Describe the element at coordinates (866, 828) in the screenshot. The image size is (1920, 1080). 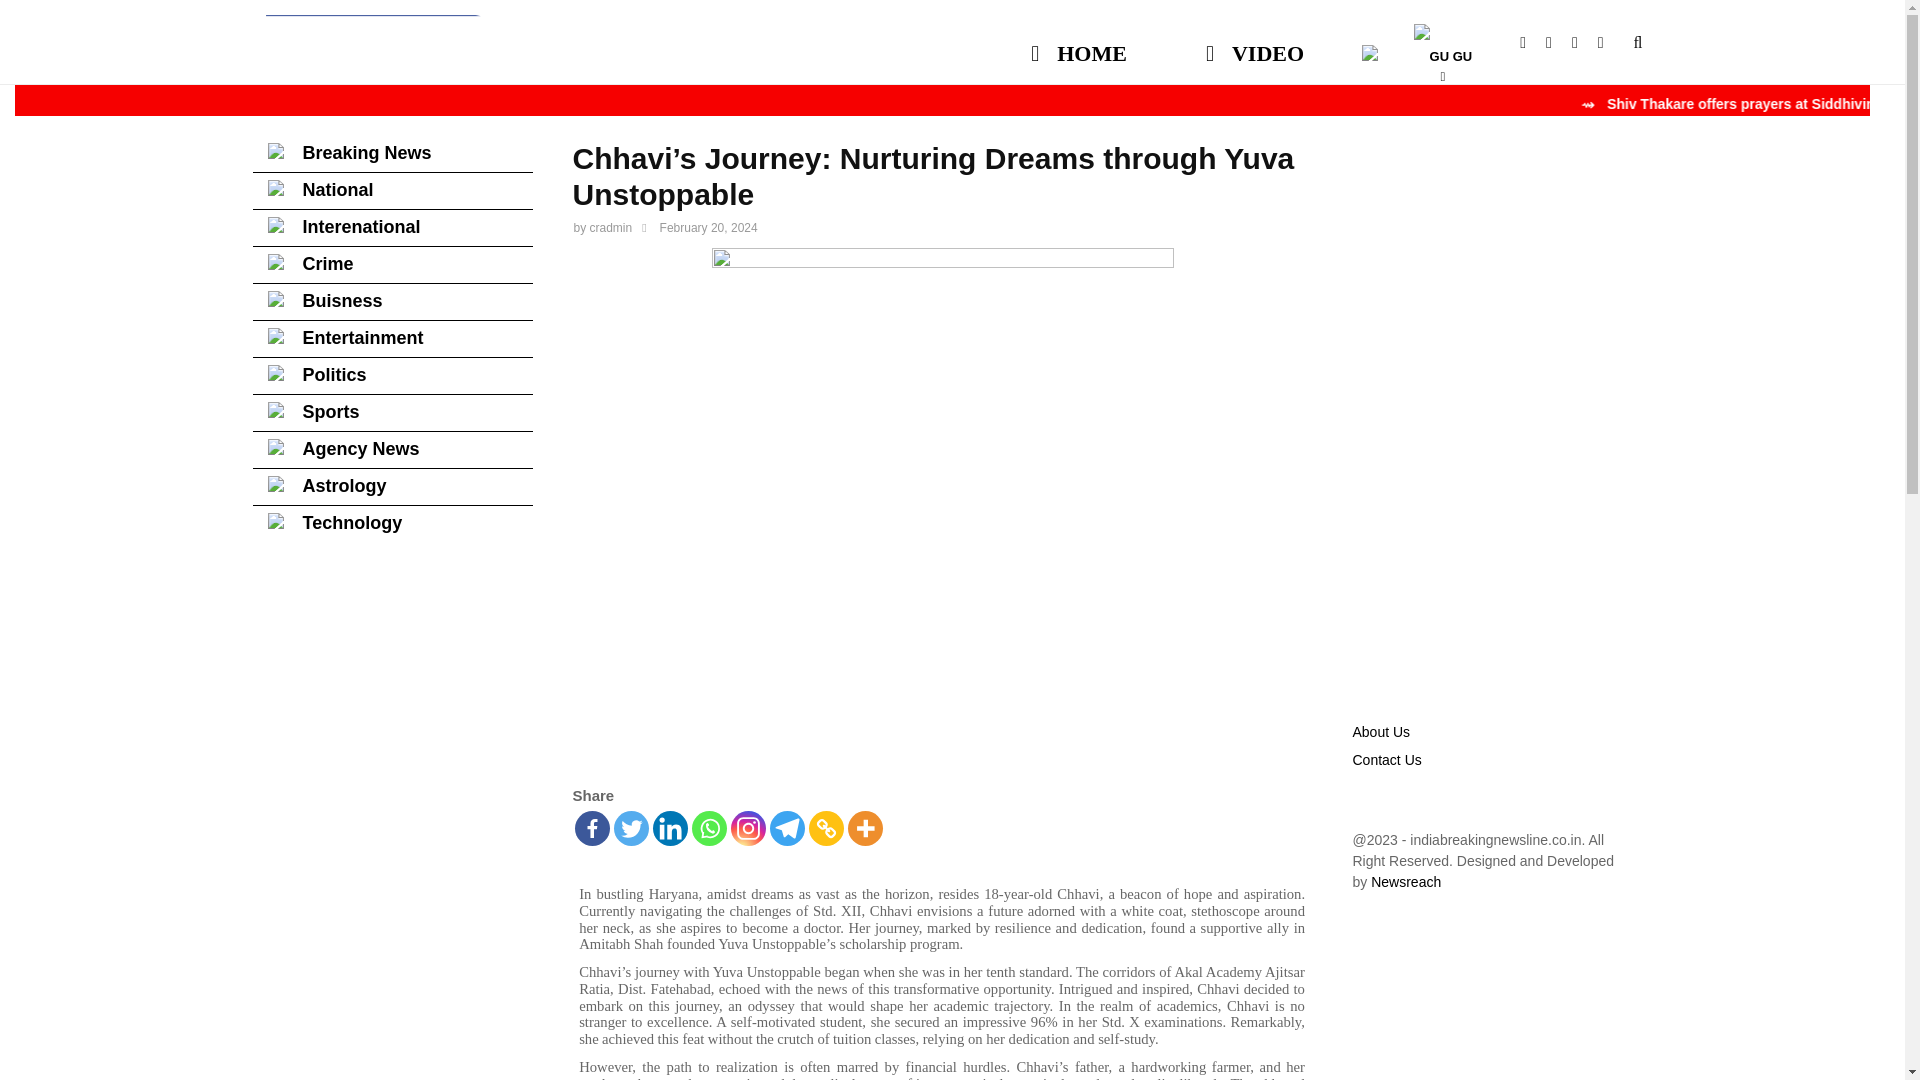
I see `More` at that location.